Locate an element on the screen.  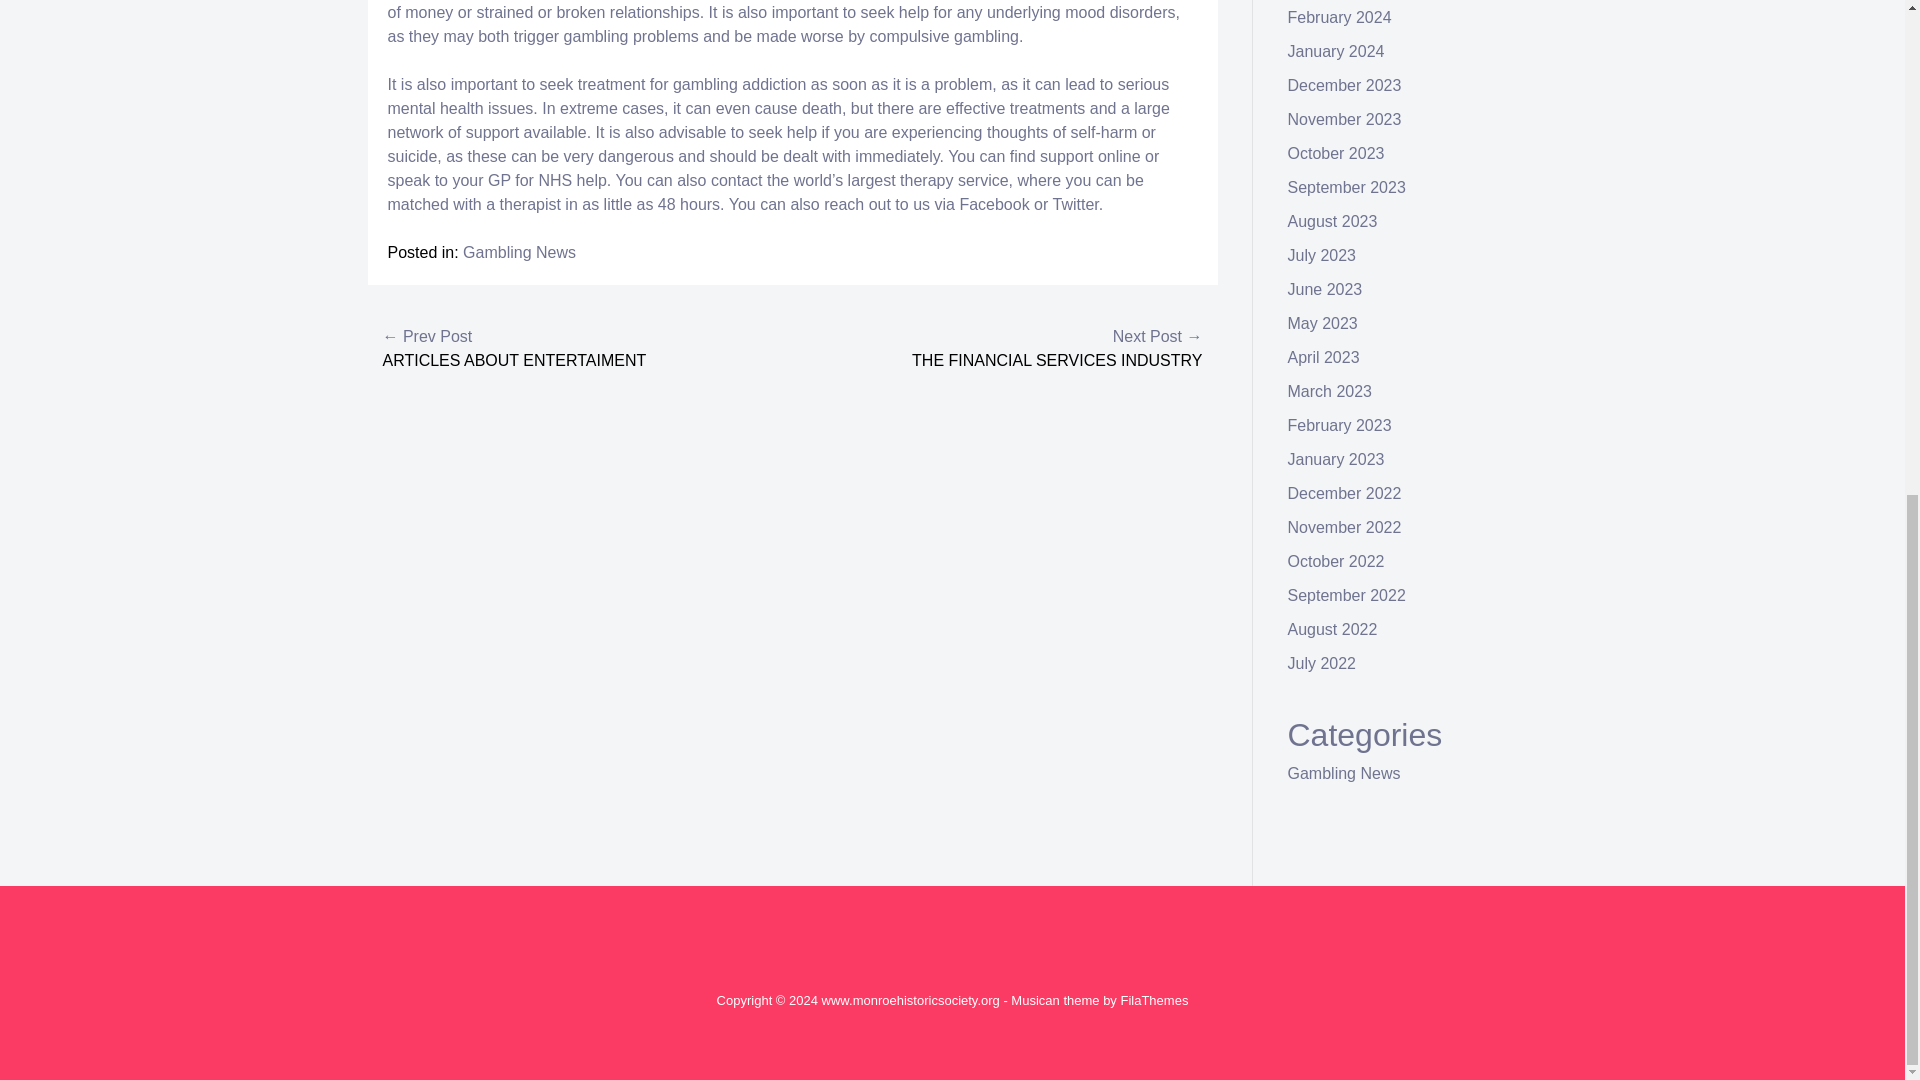
July 2023 is located at coordinates (1322, 255).